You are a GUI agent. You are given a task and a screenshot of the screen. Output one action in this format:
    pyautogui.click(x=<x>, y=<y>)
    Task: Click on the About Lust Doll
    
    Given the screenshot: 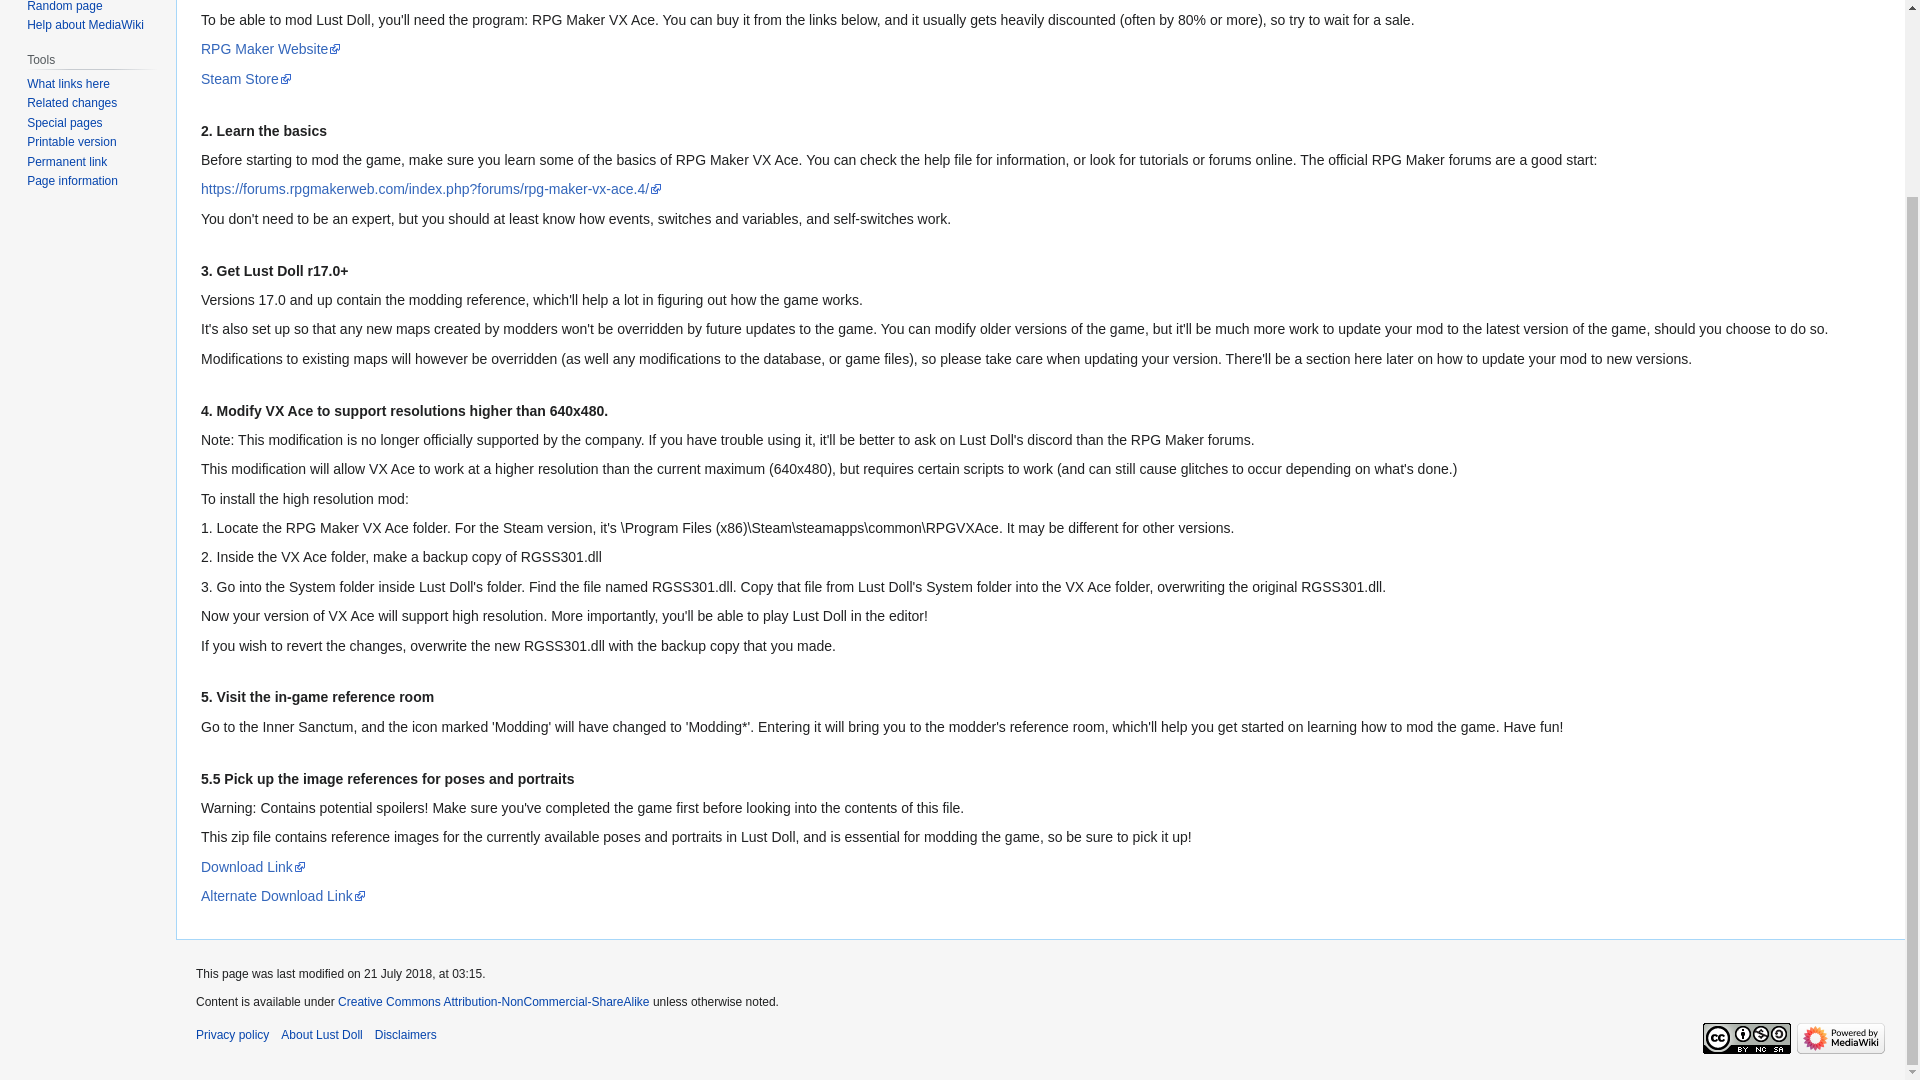 What is the action you would take?
    pyautogui.click(x=321, y=1035)
    